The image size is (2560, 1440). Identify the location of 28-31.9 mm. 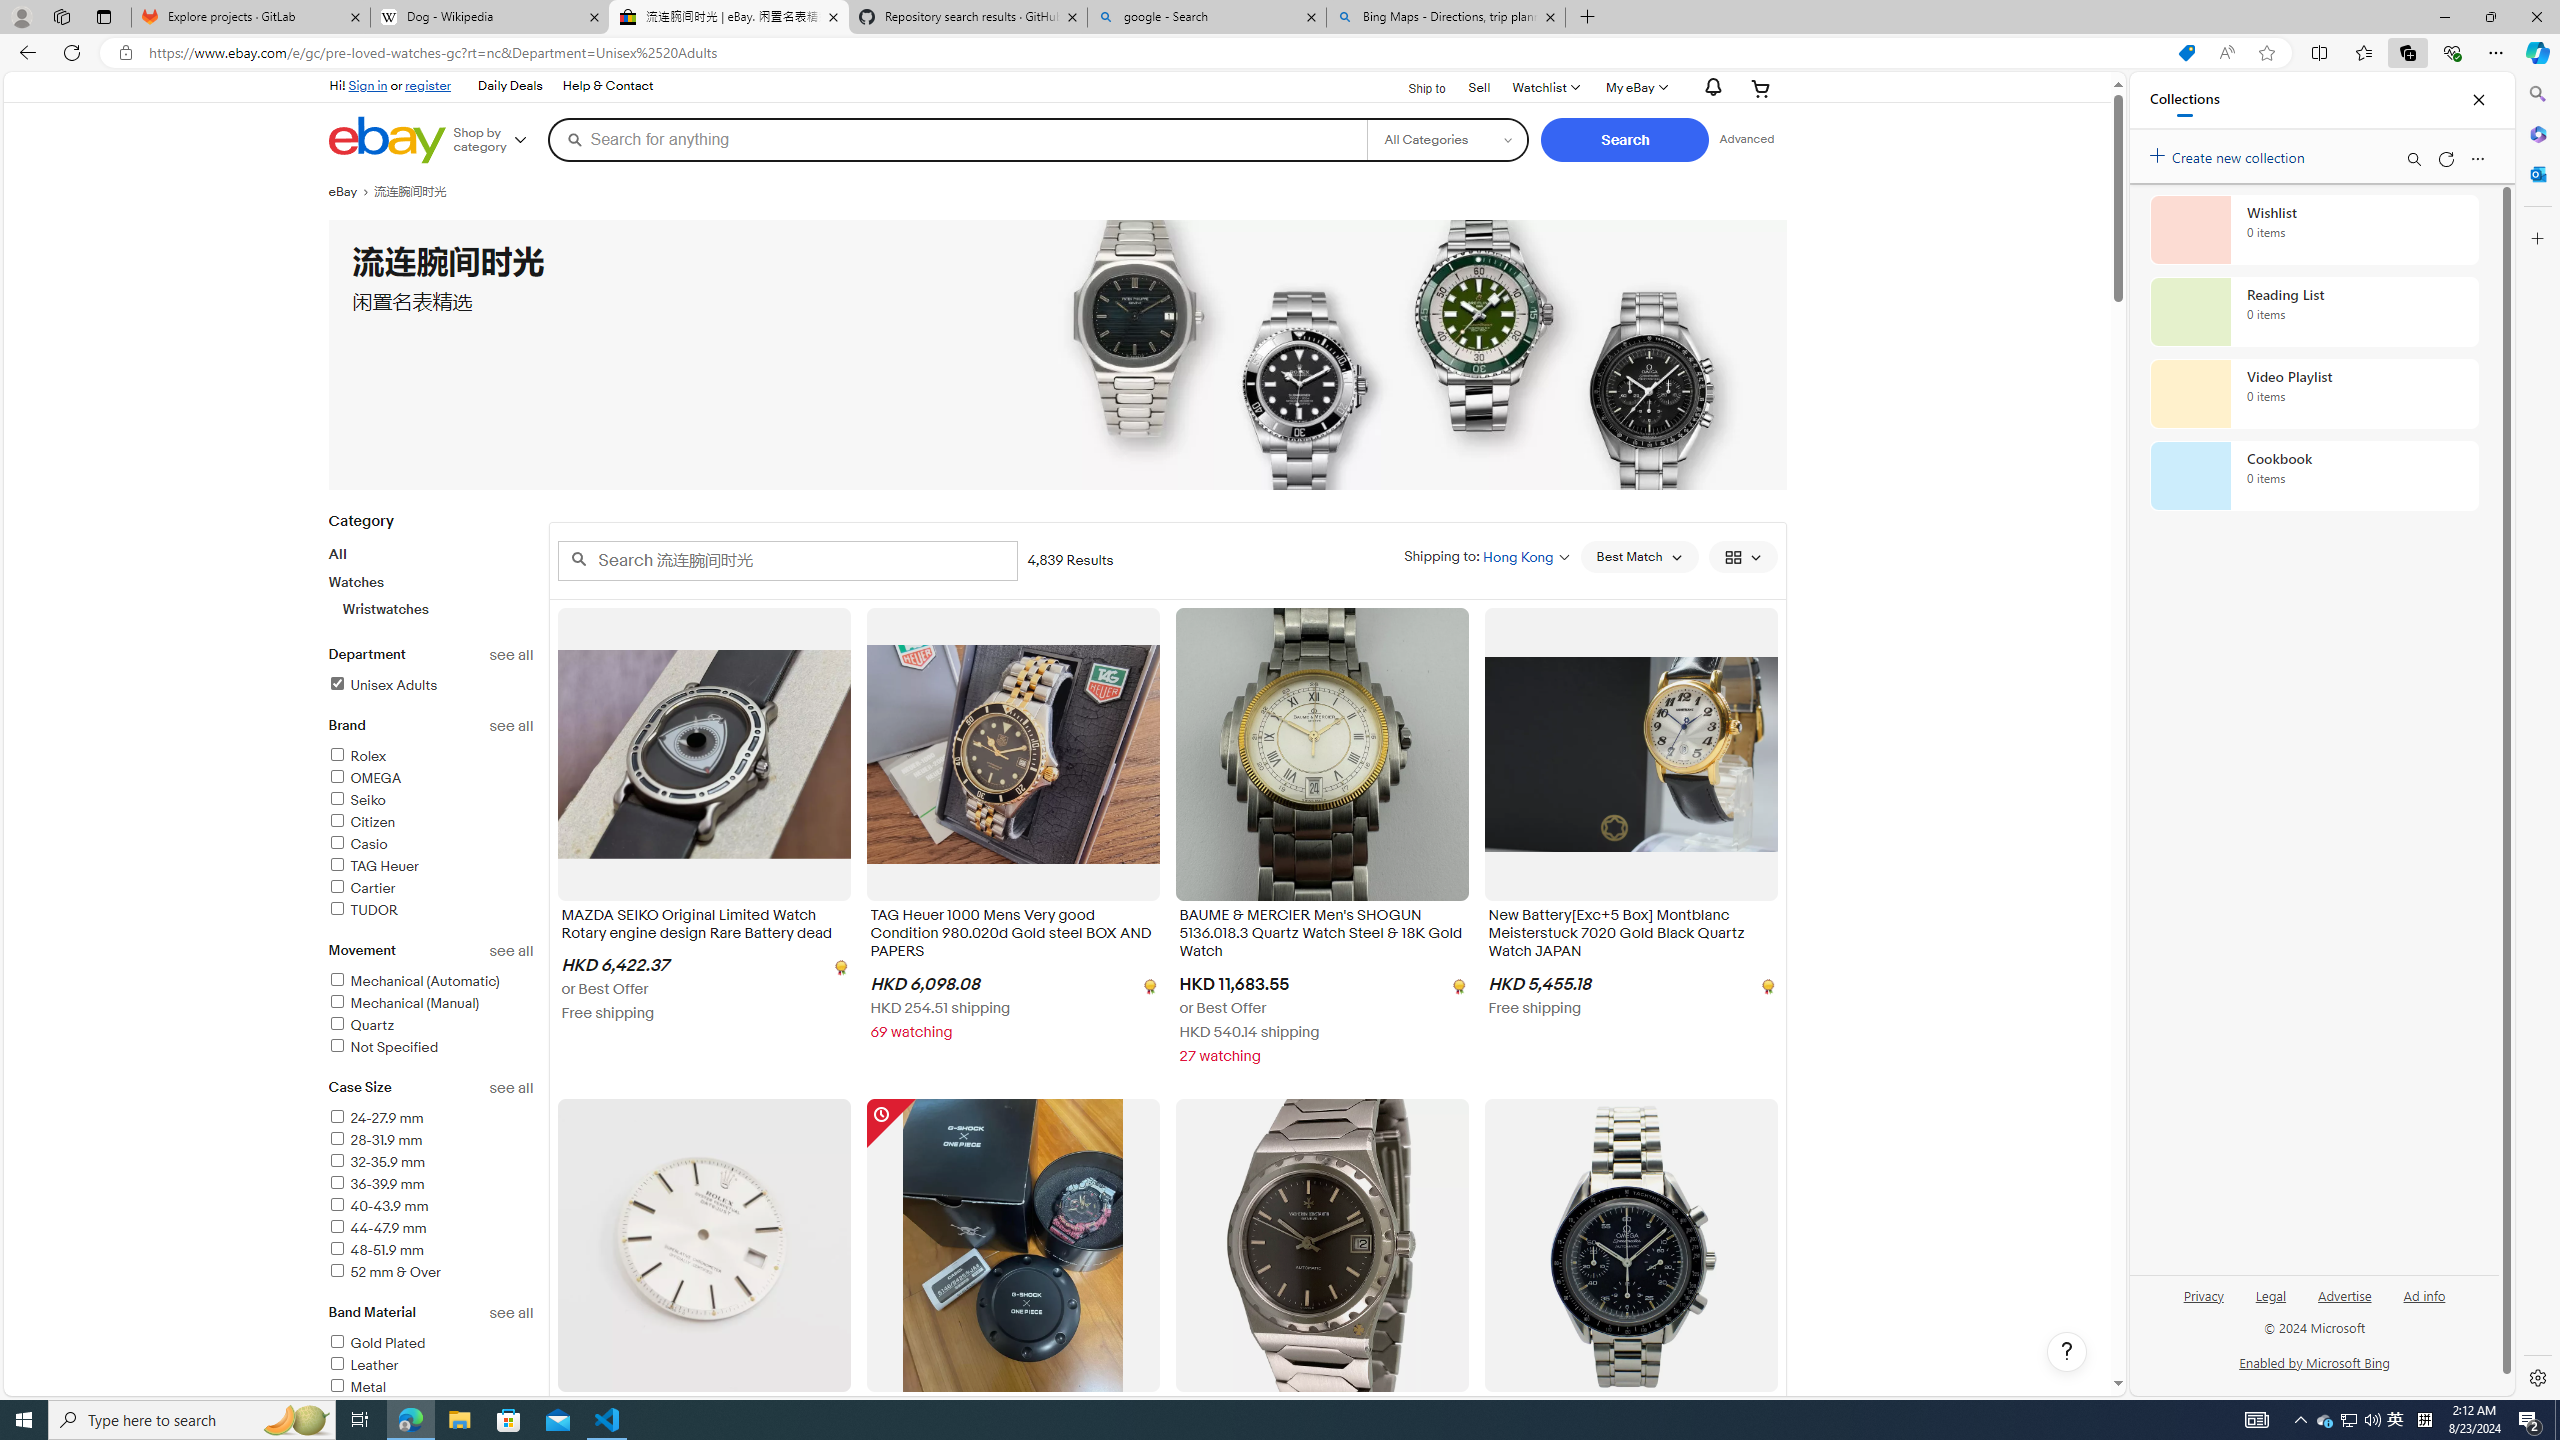
(374, 1140).